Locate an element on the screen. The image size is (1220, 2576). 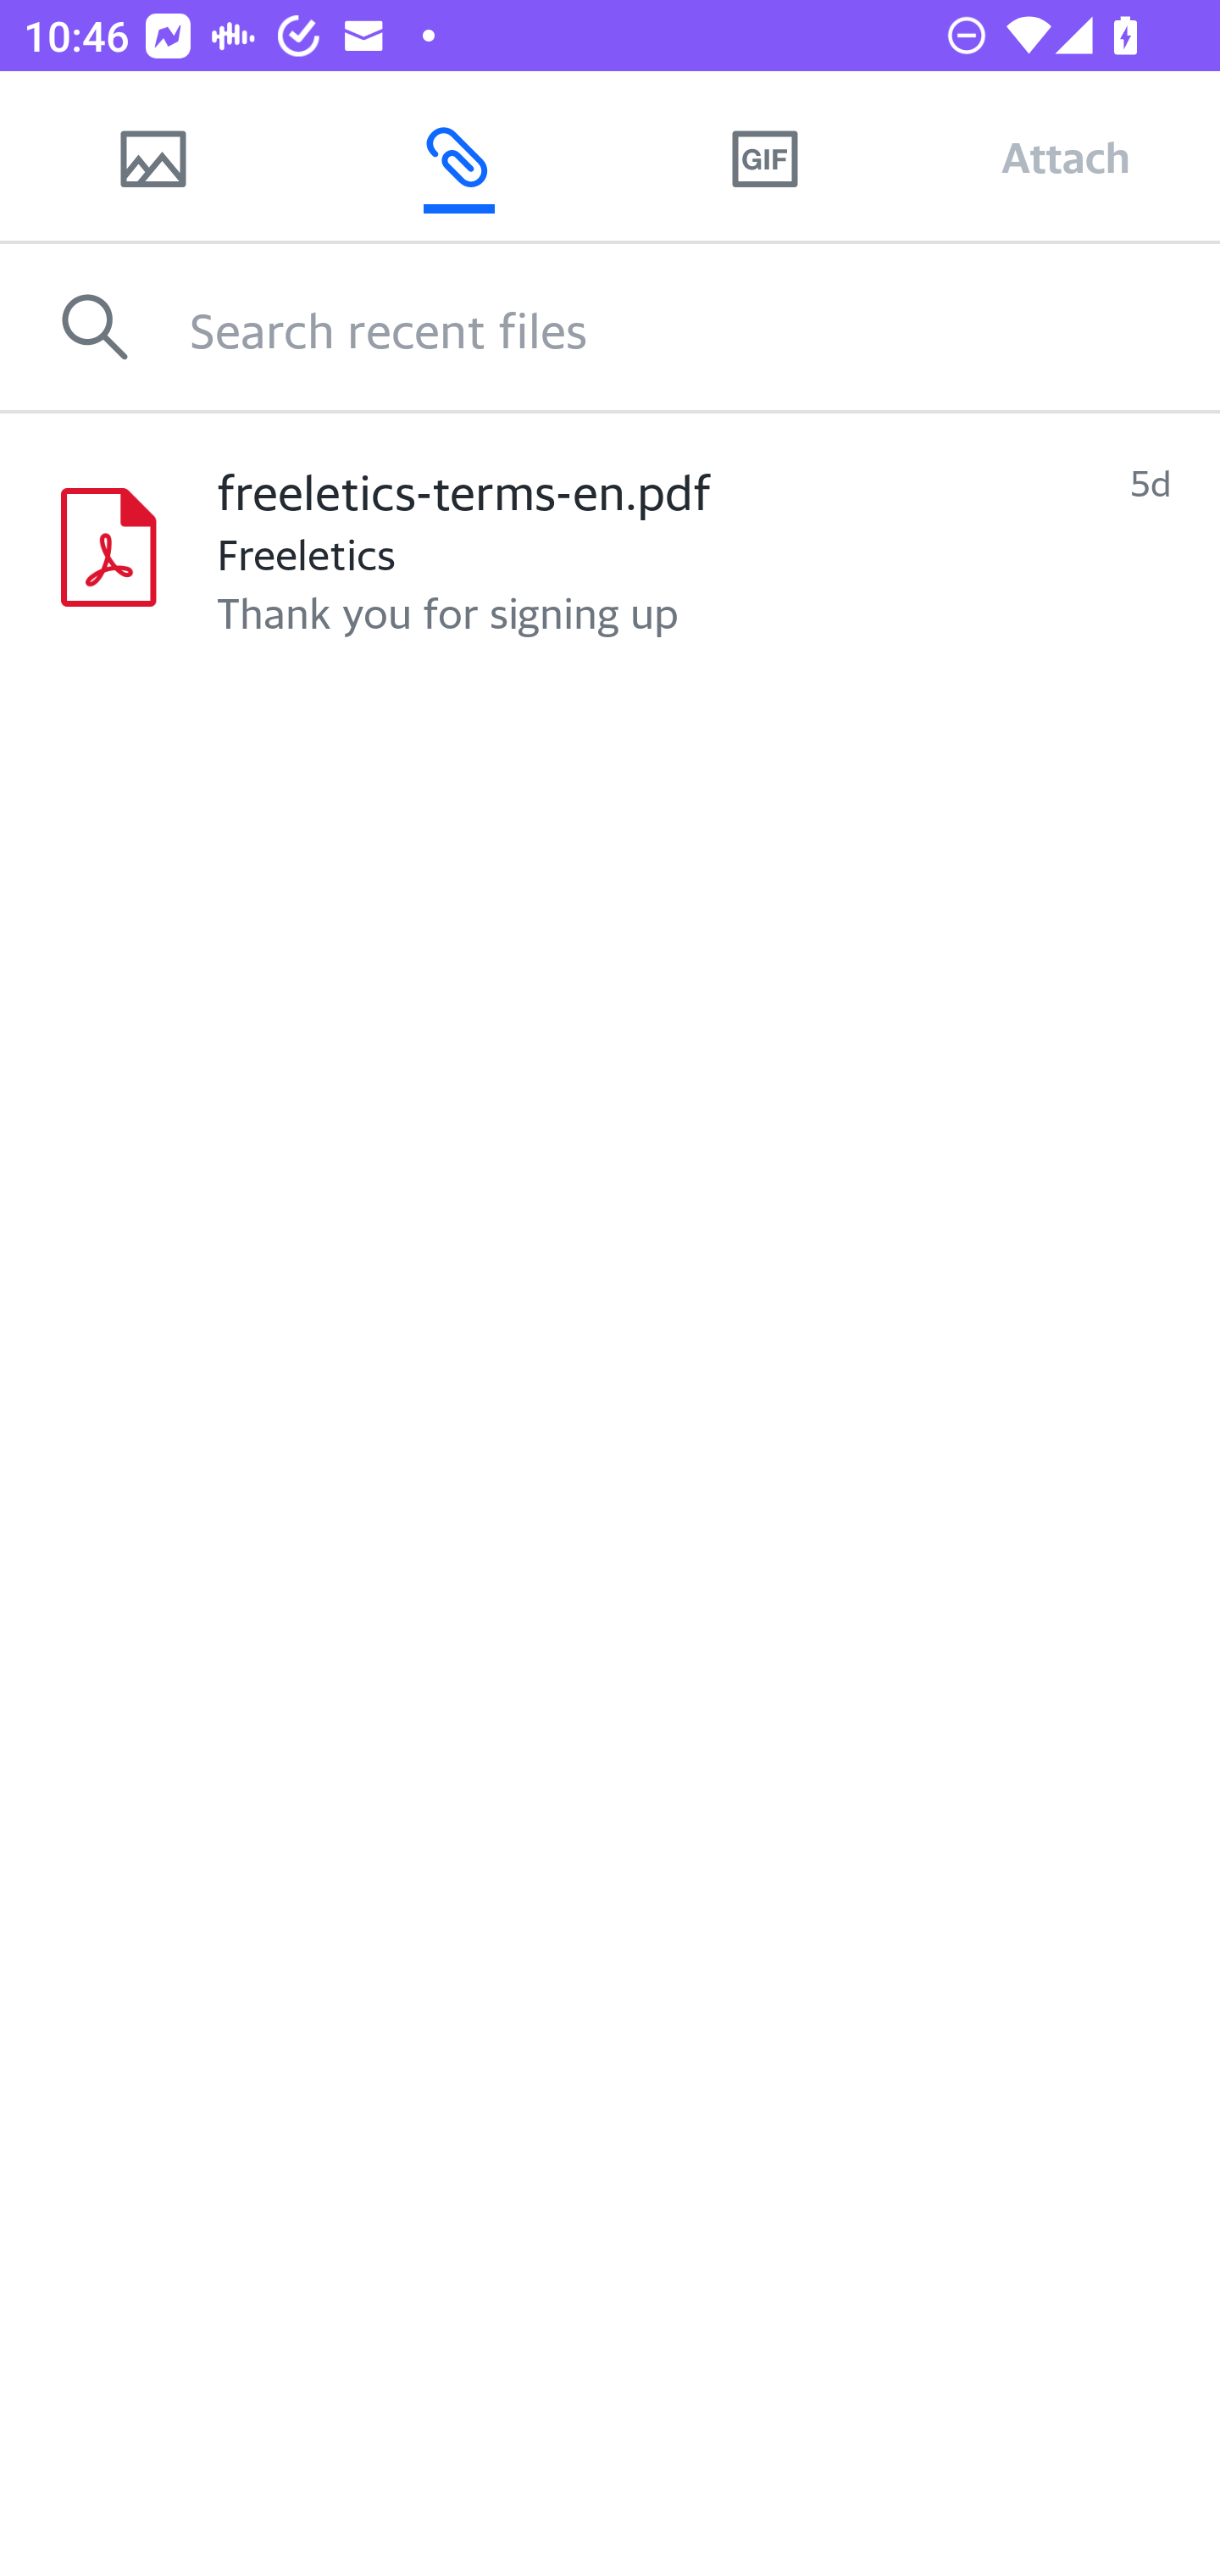
GIFs is located at coordinates (764, 157).